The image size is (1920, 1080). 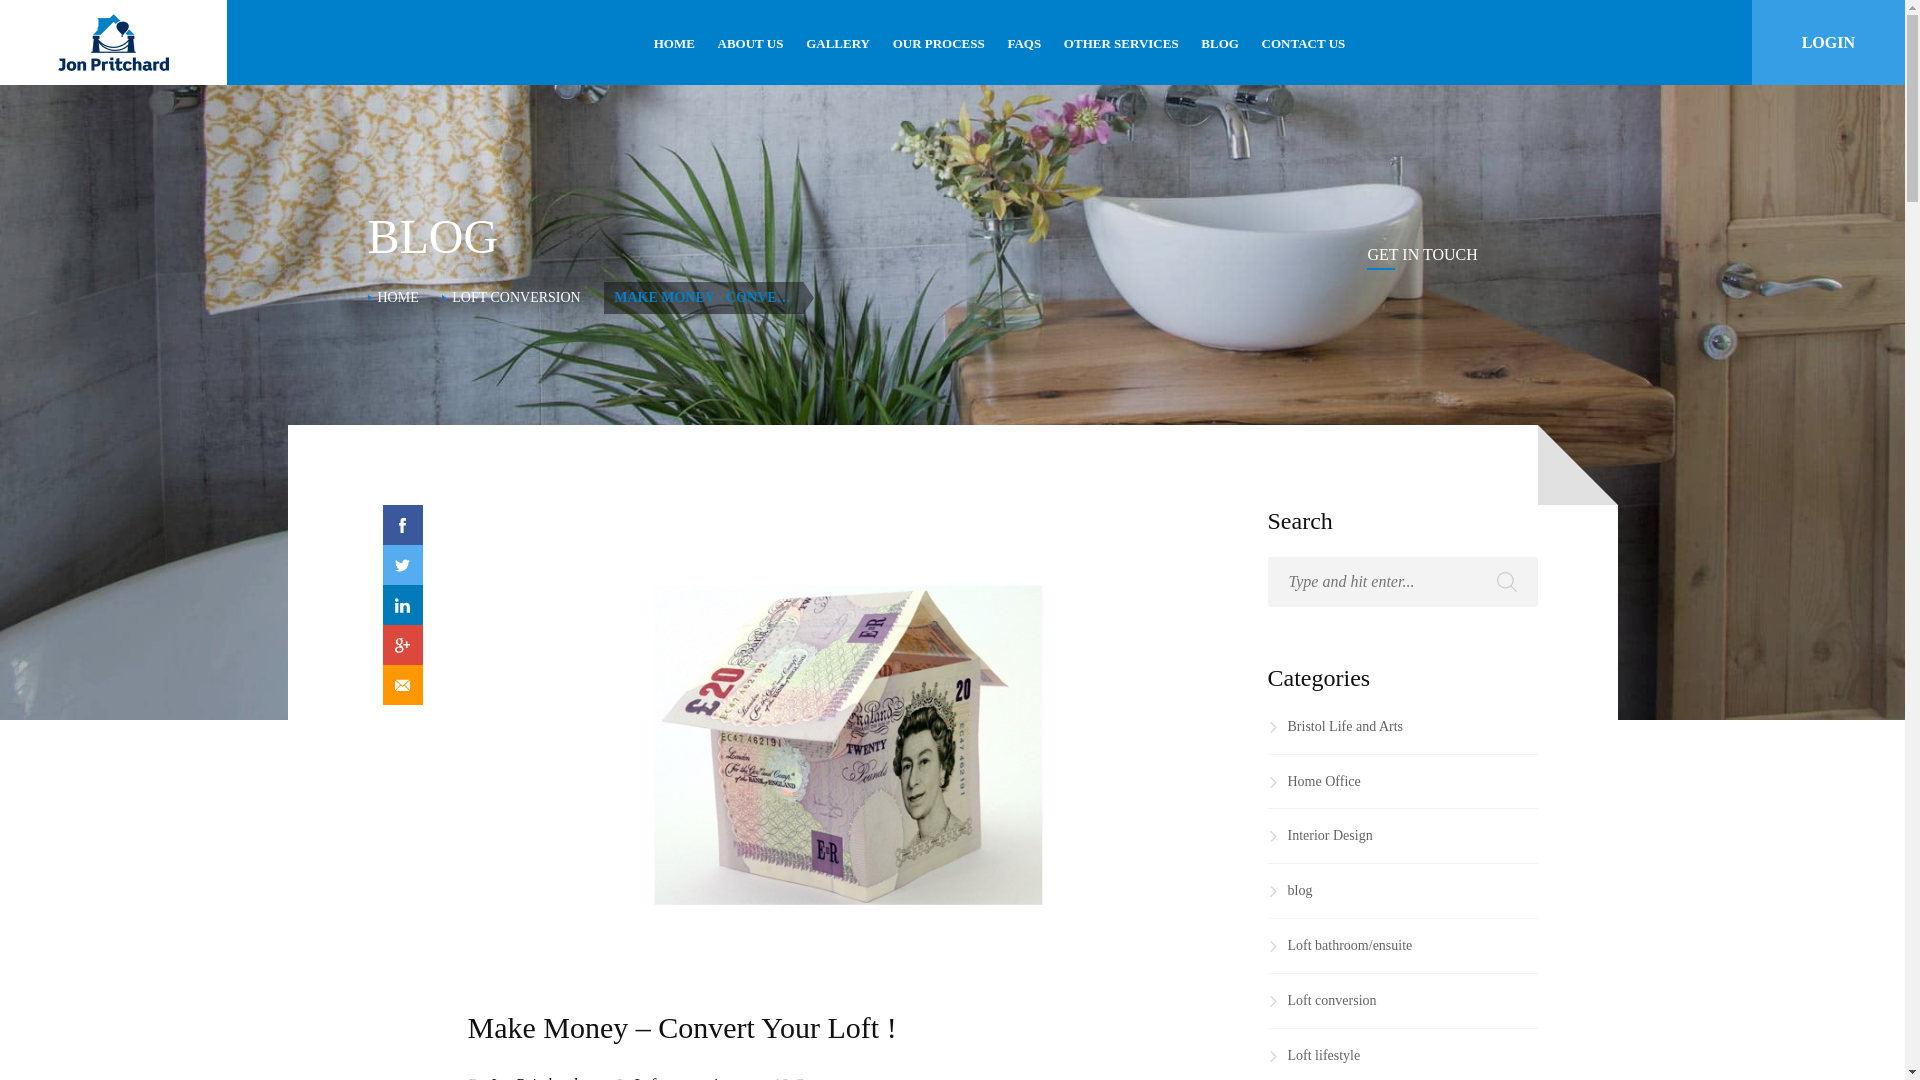 I want to click on HOME, so click(x=398, y=297).